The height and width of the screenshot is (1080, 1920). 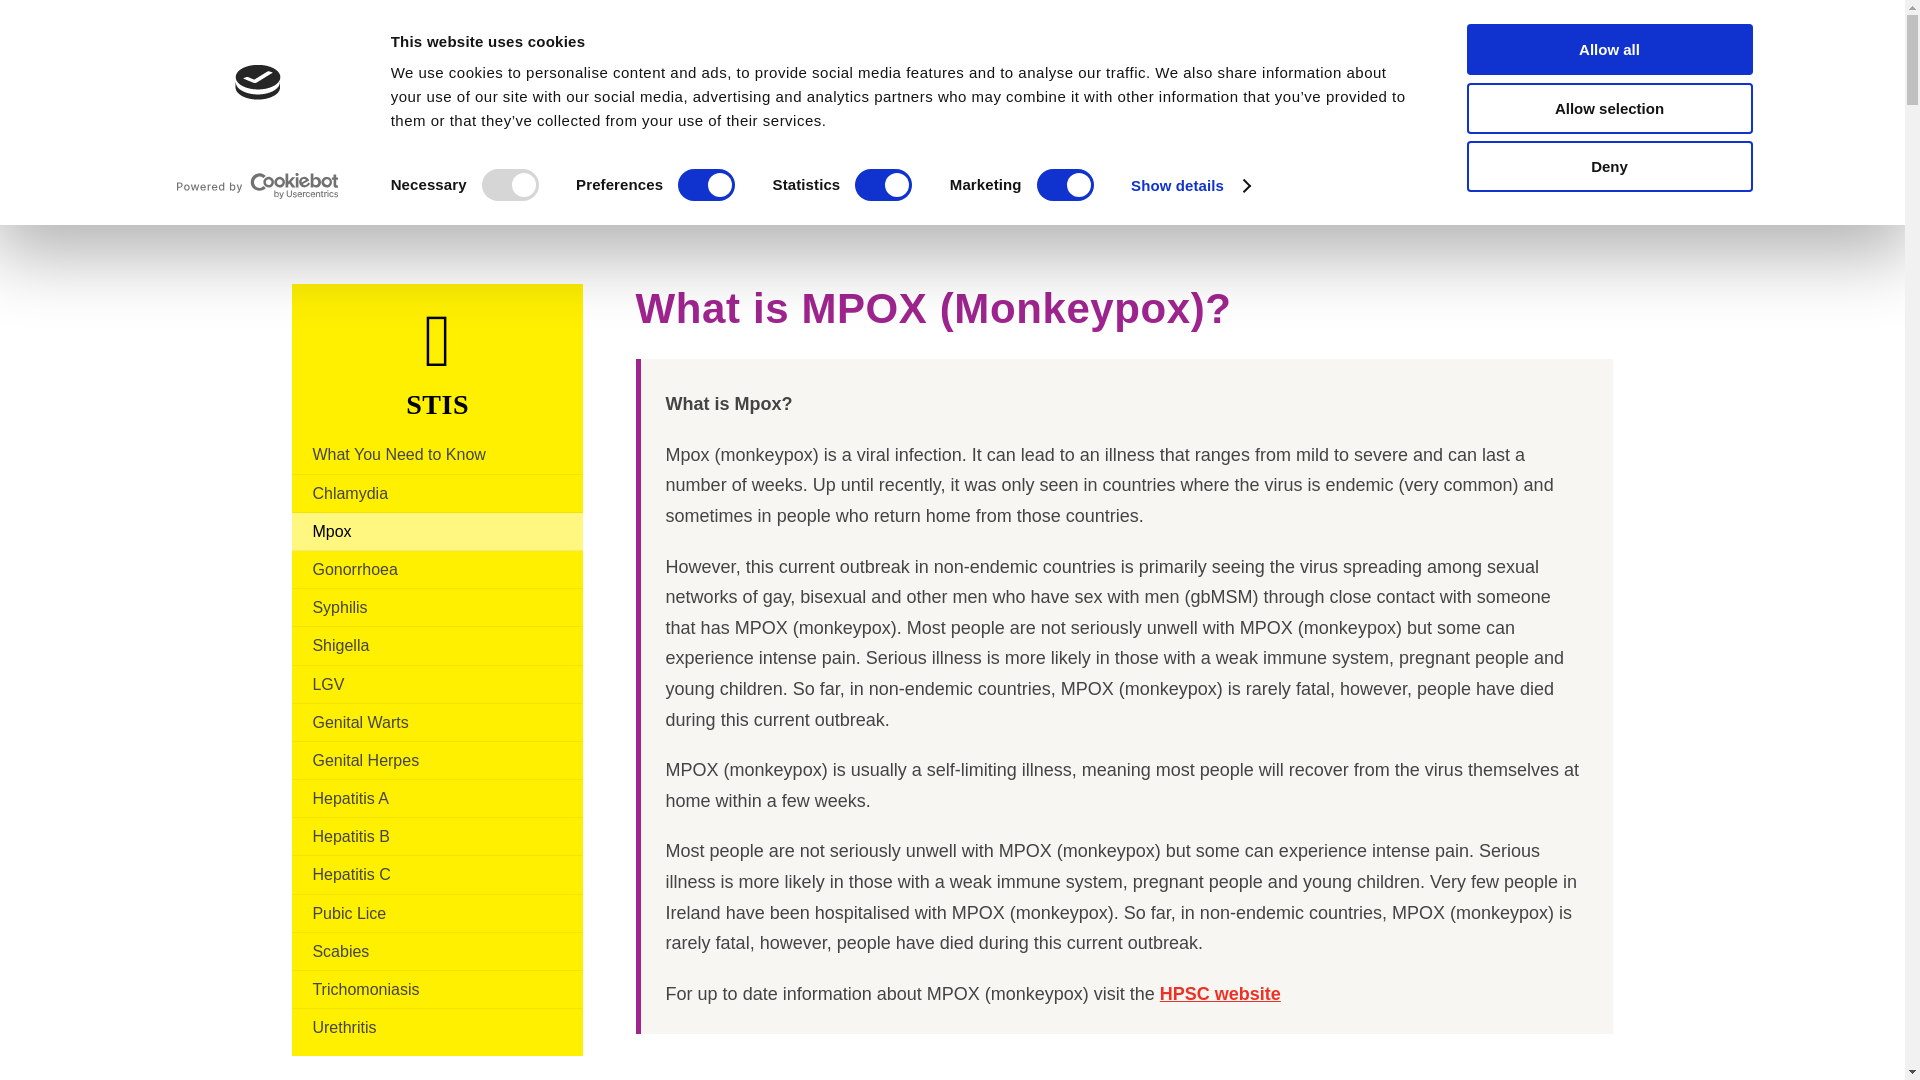 I want to click on Allow selection, so click(x=1608, y=107).